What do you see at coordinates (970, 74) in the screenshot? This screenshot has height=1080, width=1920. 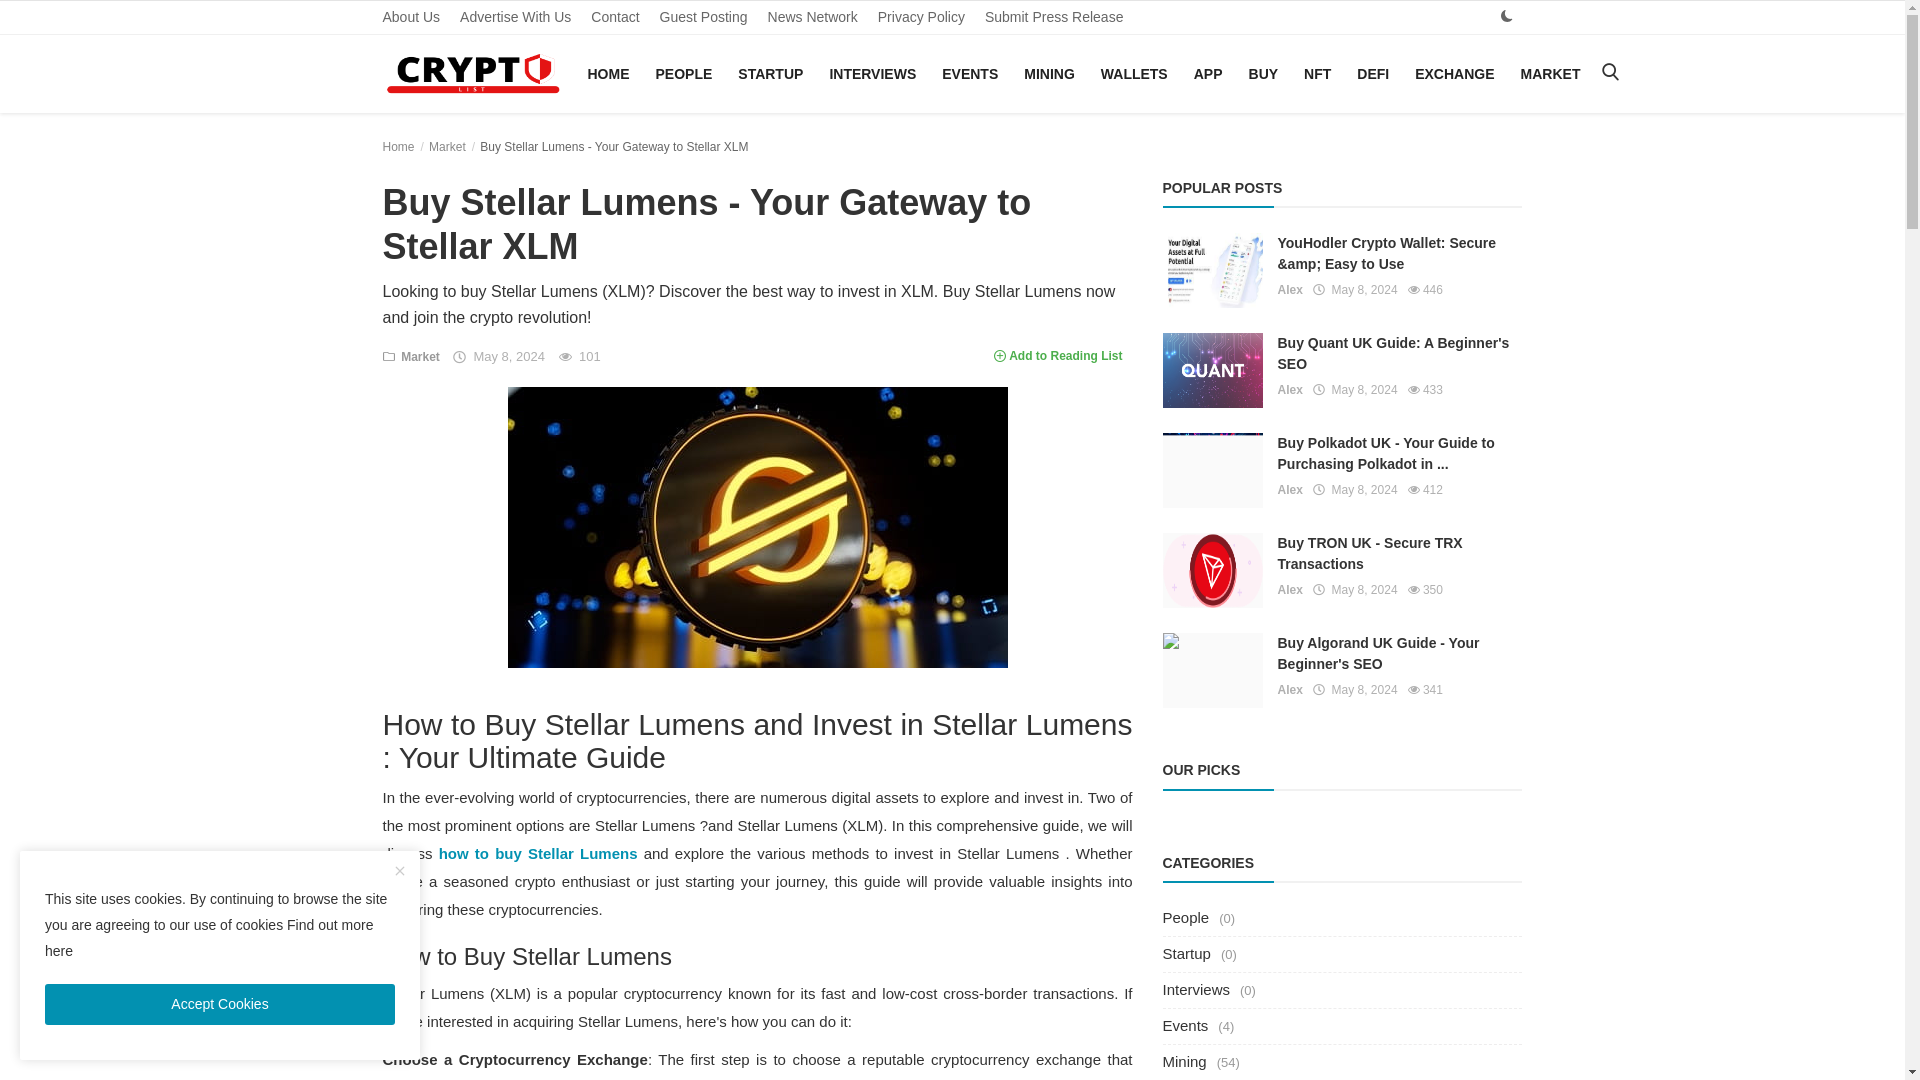 I see `EVENTS` at bounding box center [970, 74].